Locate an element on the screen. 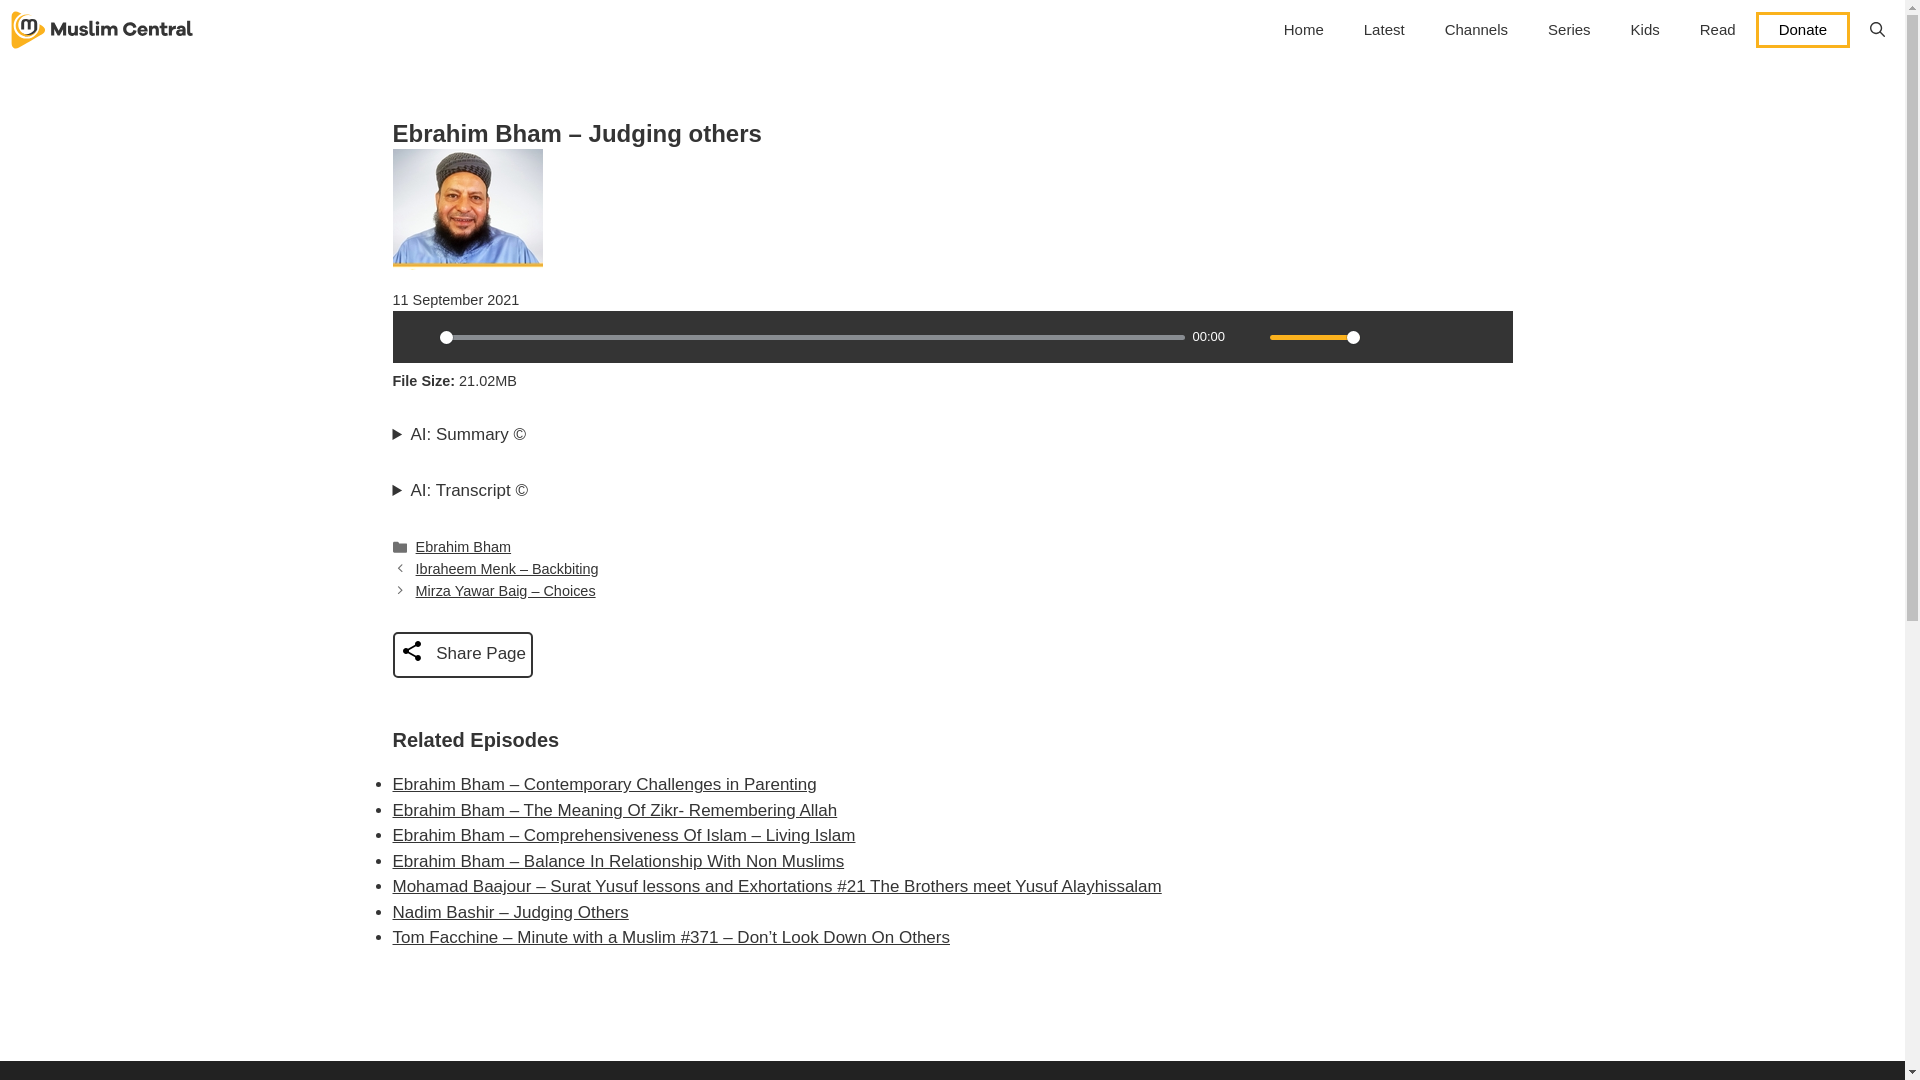 This screenshot has width=1920, height=1080. Download is located at coordinates (1418, 336).